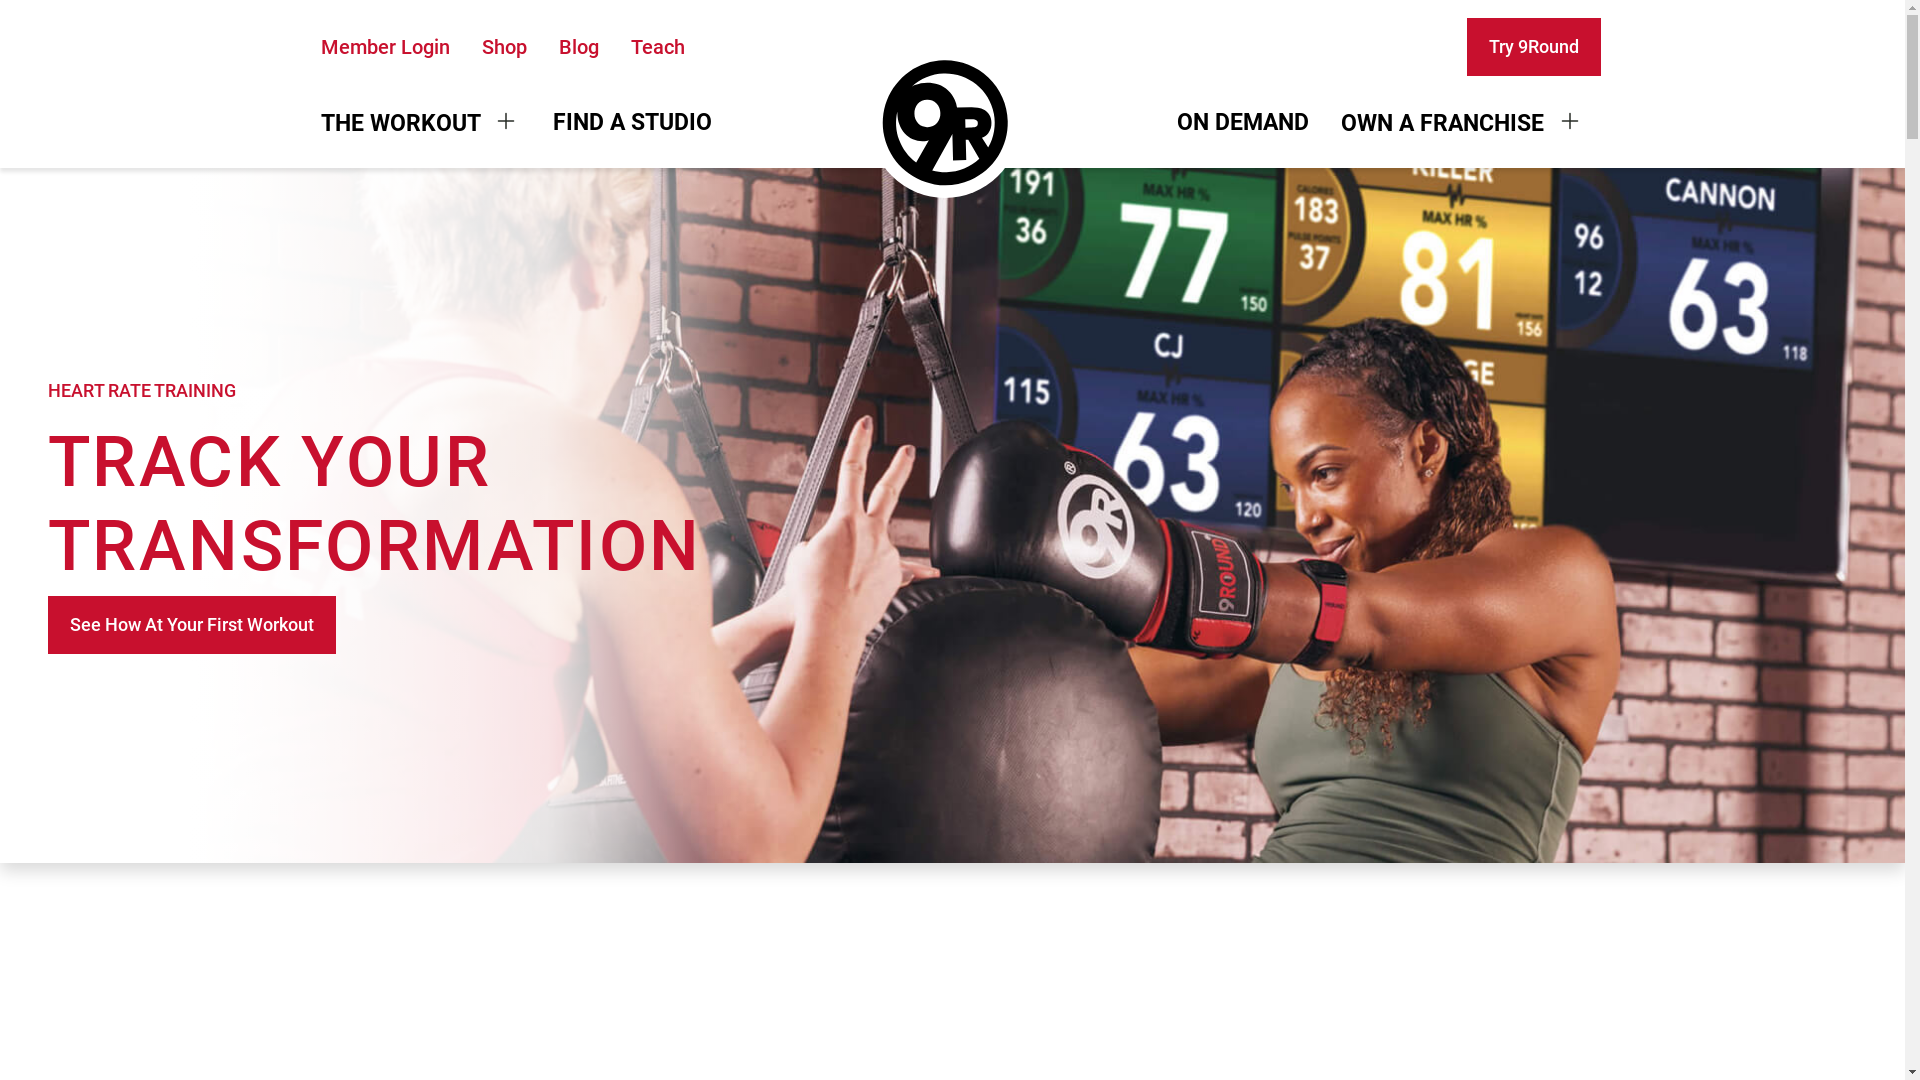 The width and height of the screenshot is (1920, 1080). What do you see at coordinates (192, 625) in the screenshot?
I see `See How At Your First Workout` at bounding box center [192, 625].